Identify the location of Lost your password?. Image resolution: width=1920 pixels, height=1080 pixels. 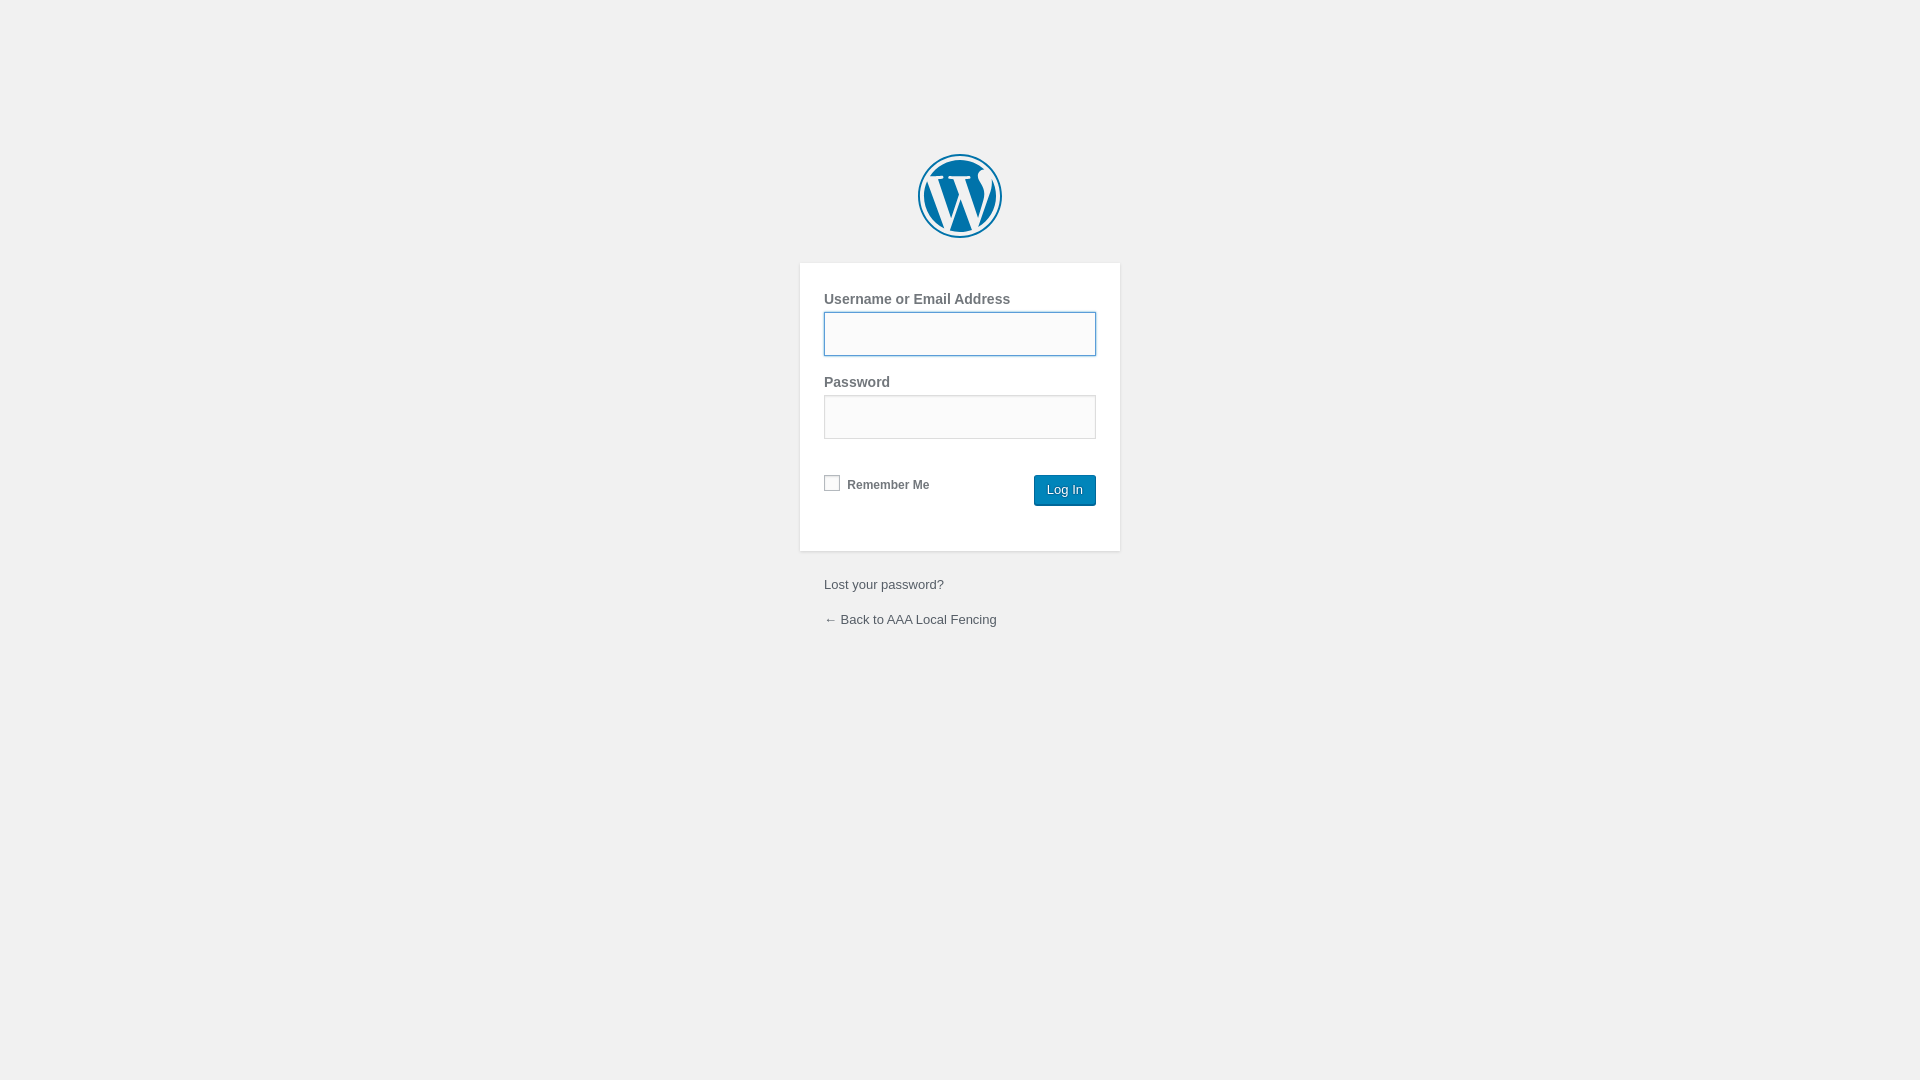
(884, 584).